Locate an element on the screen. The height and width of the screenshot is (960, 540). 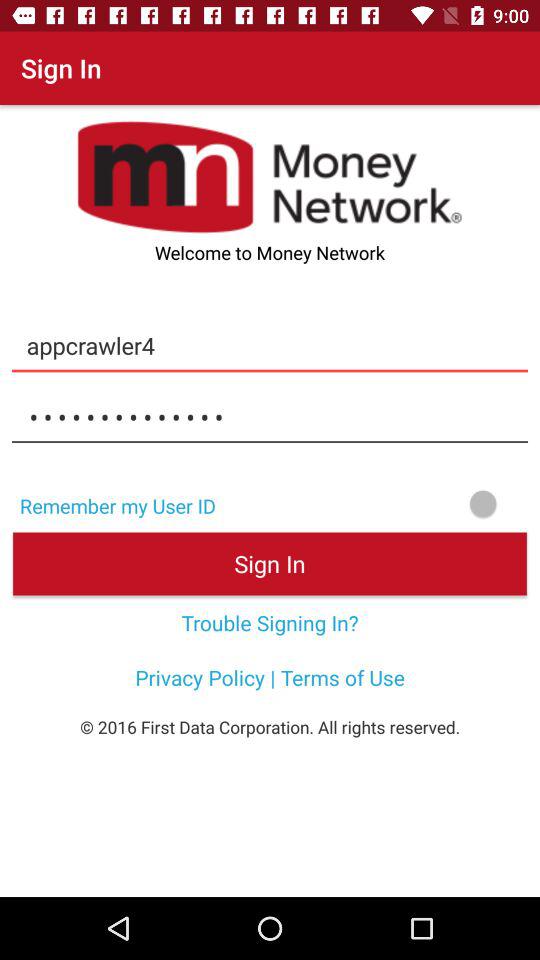
turn off the item above the remember my user icon is located at coordinates (270, 417).